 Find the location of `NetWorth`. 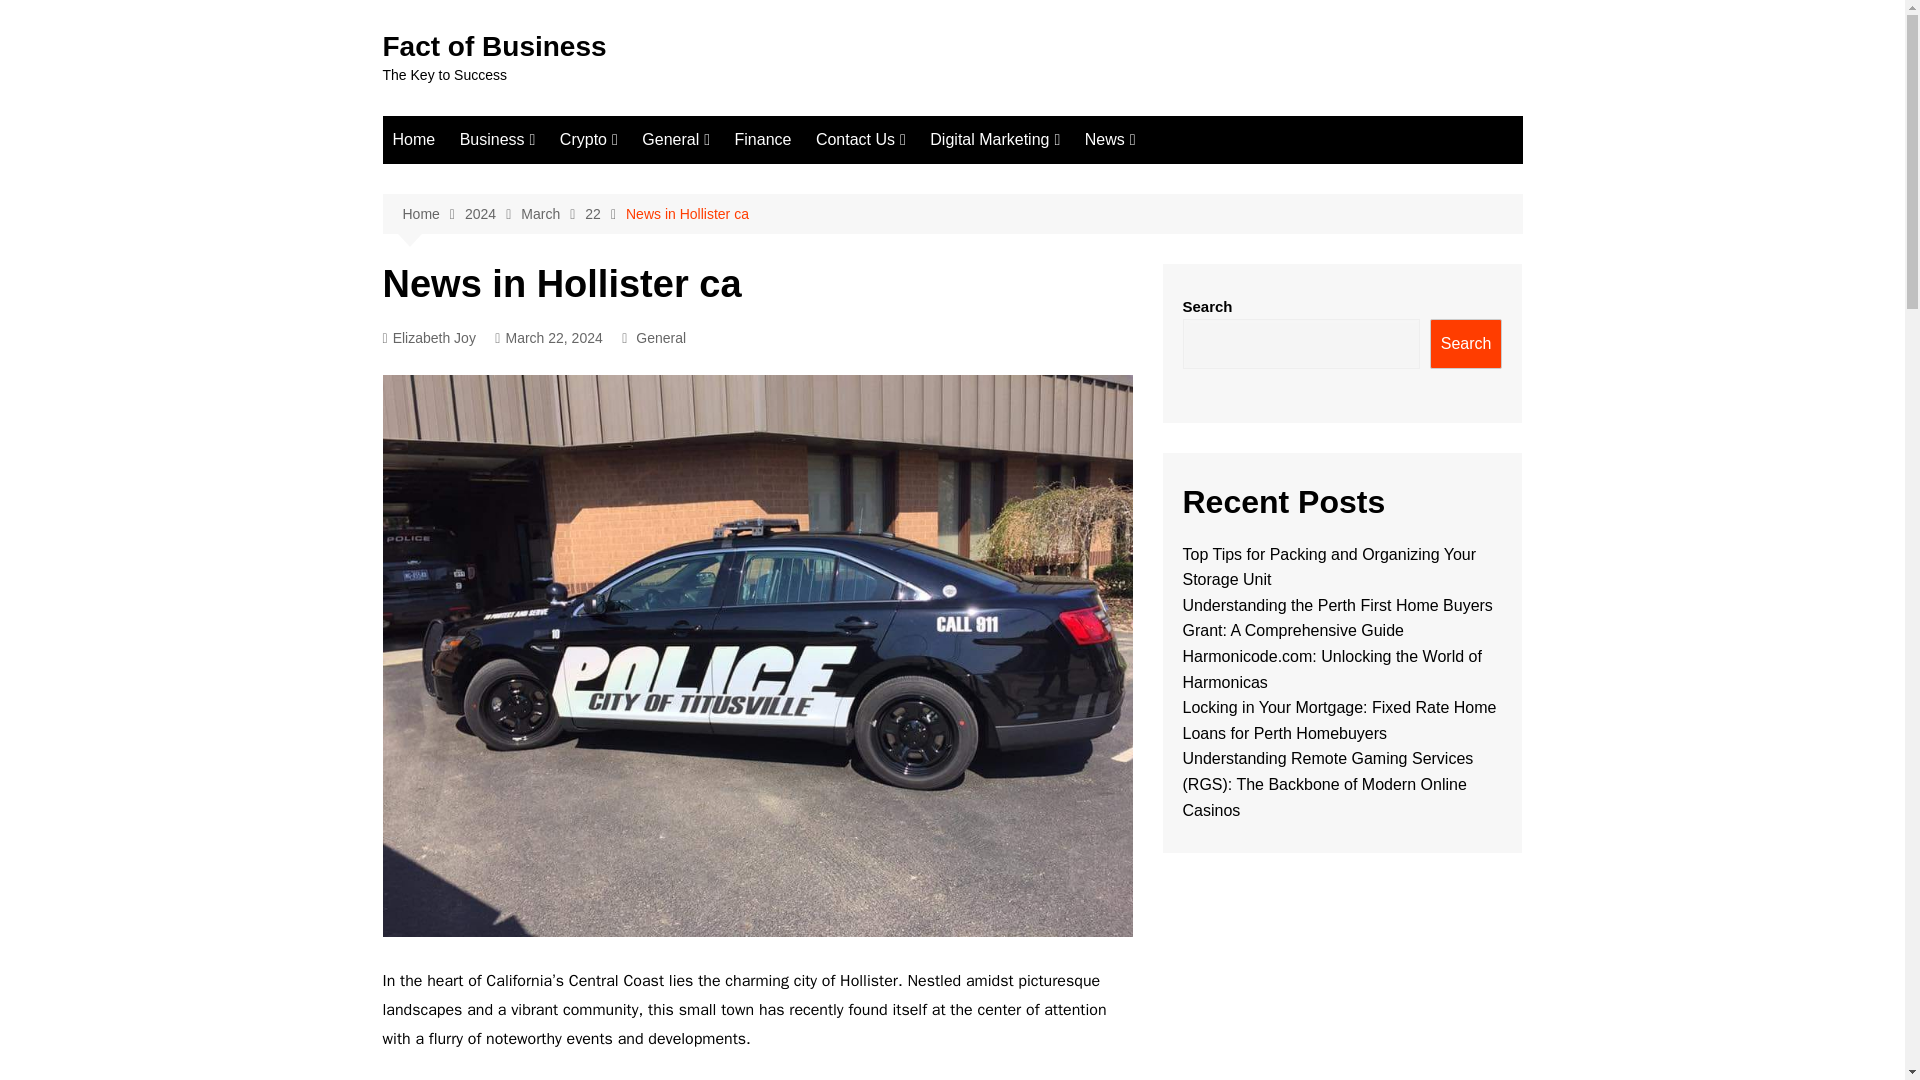

NetWorth is located at coordinates (560, 214).